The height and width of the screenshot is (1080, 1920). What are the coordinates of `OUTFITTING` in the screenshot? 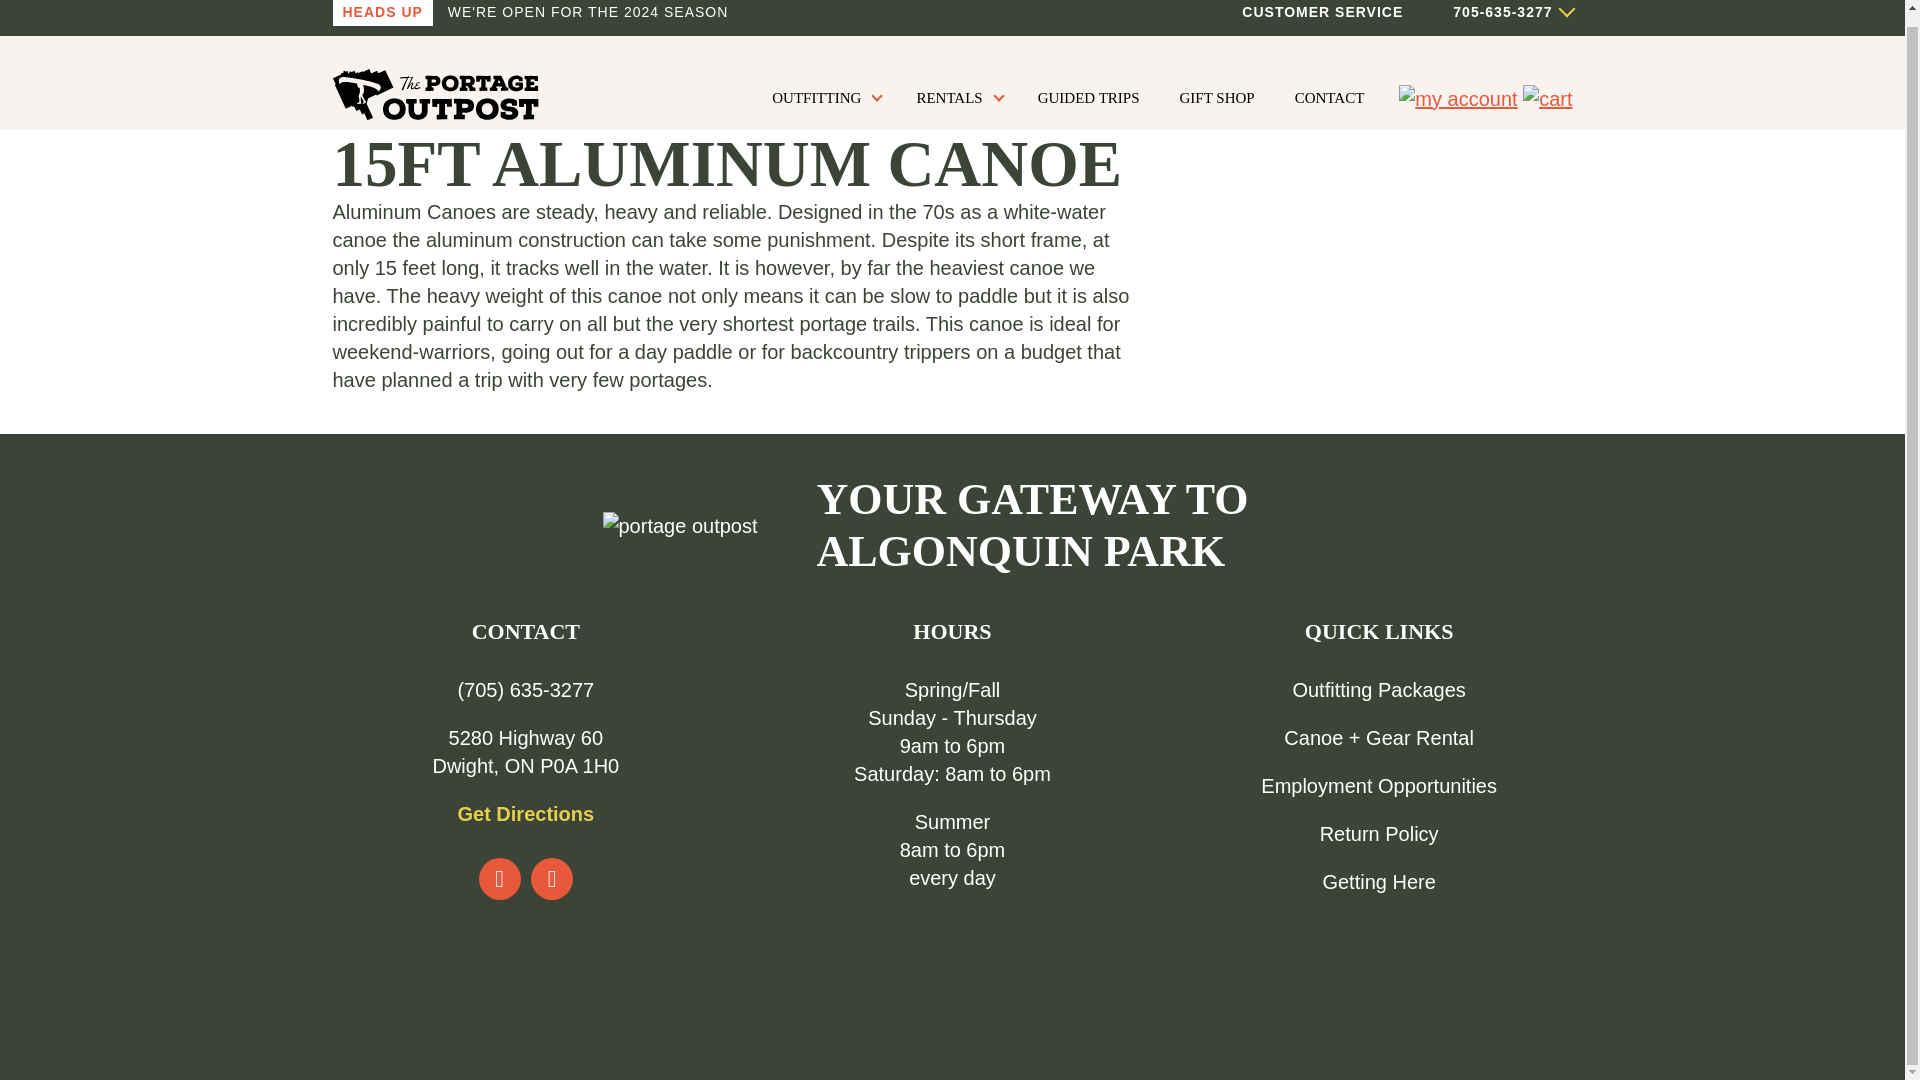 It's located at (824, 97).